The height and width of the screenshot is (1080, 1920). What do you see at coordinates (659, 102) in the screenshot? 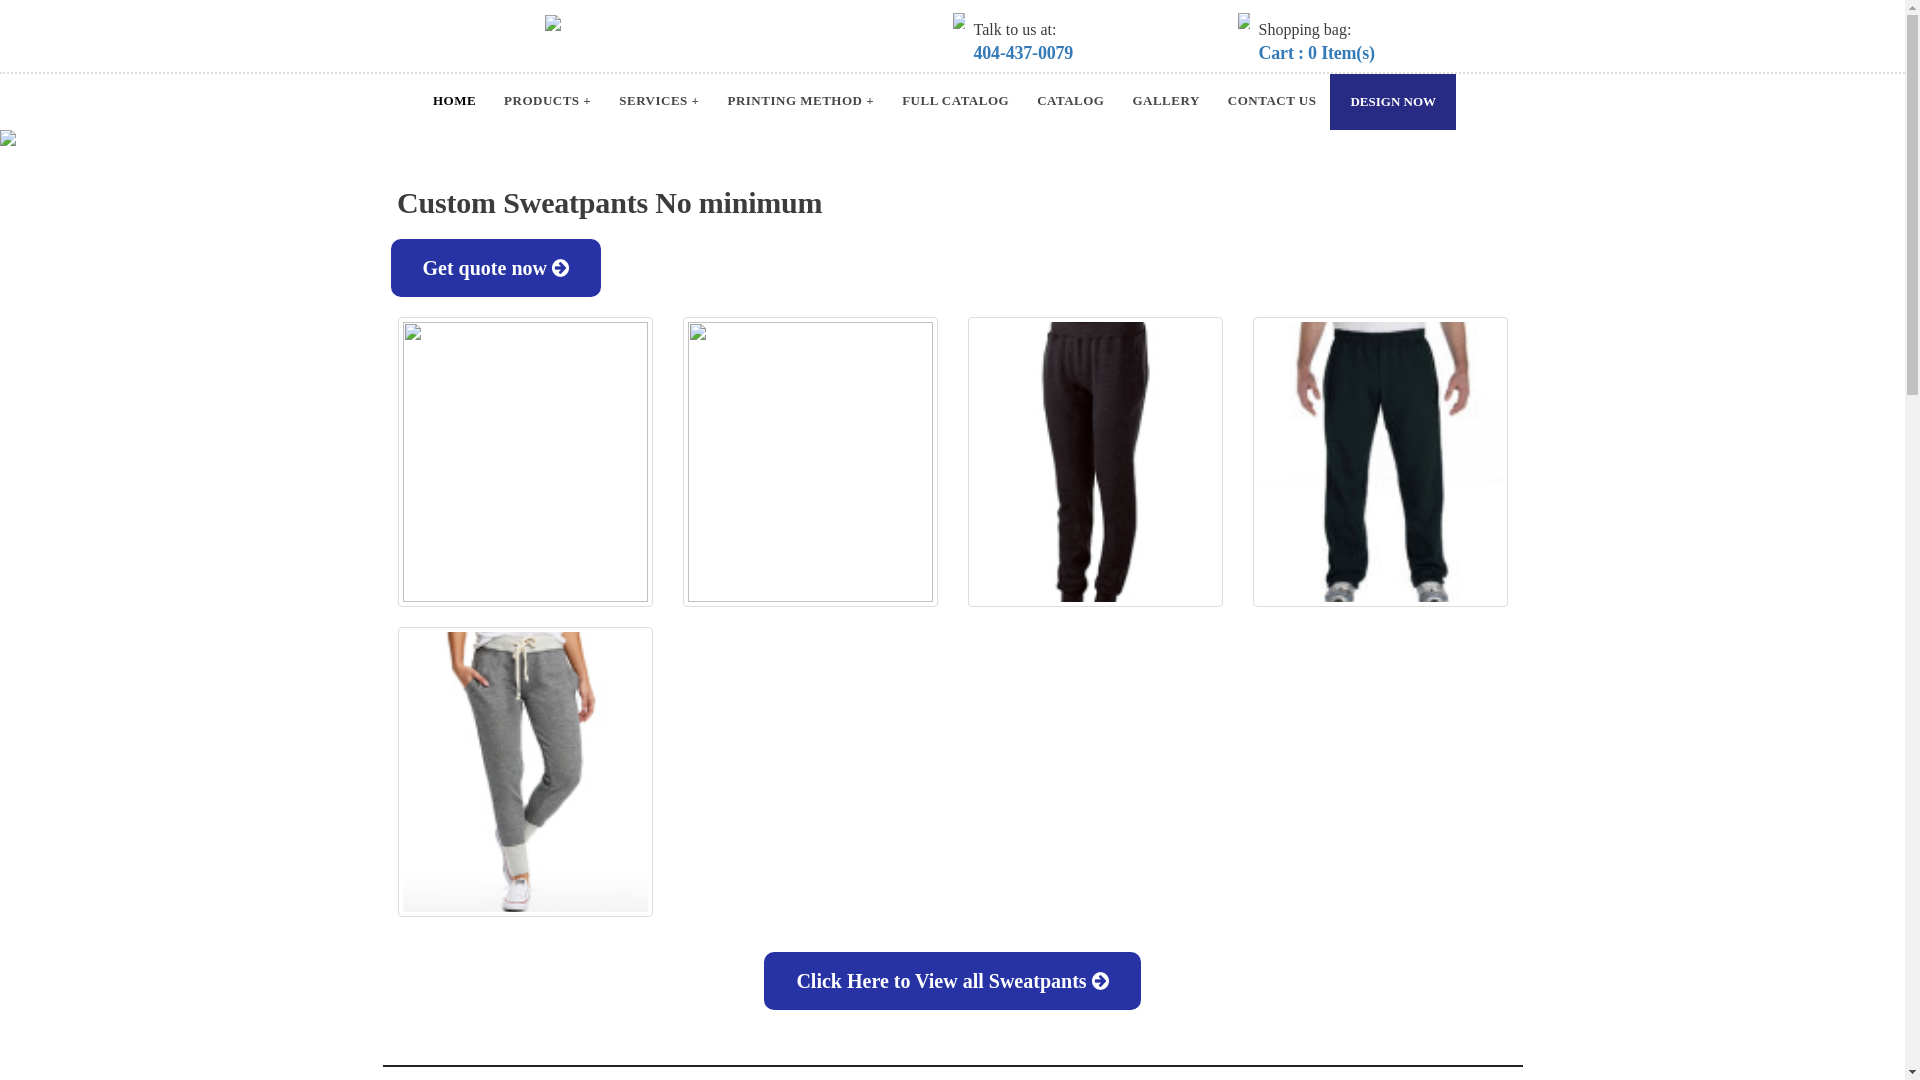
I see `SERVICES +` at bounding box center [659, 102].